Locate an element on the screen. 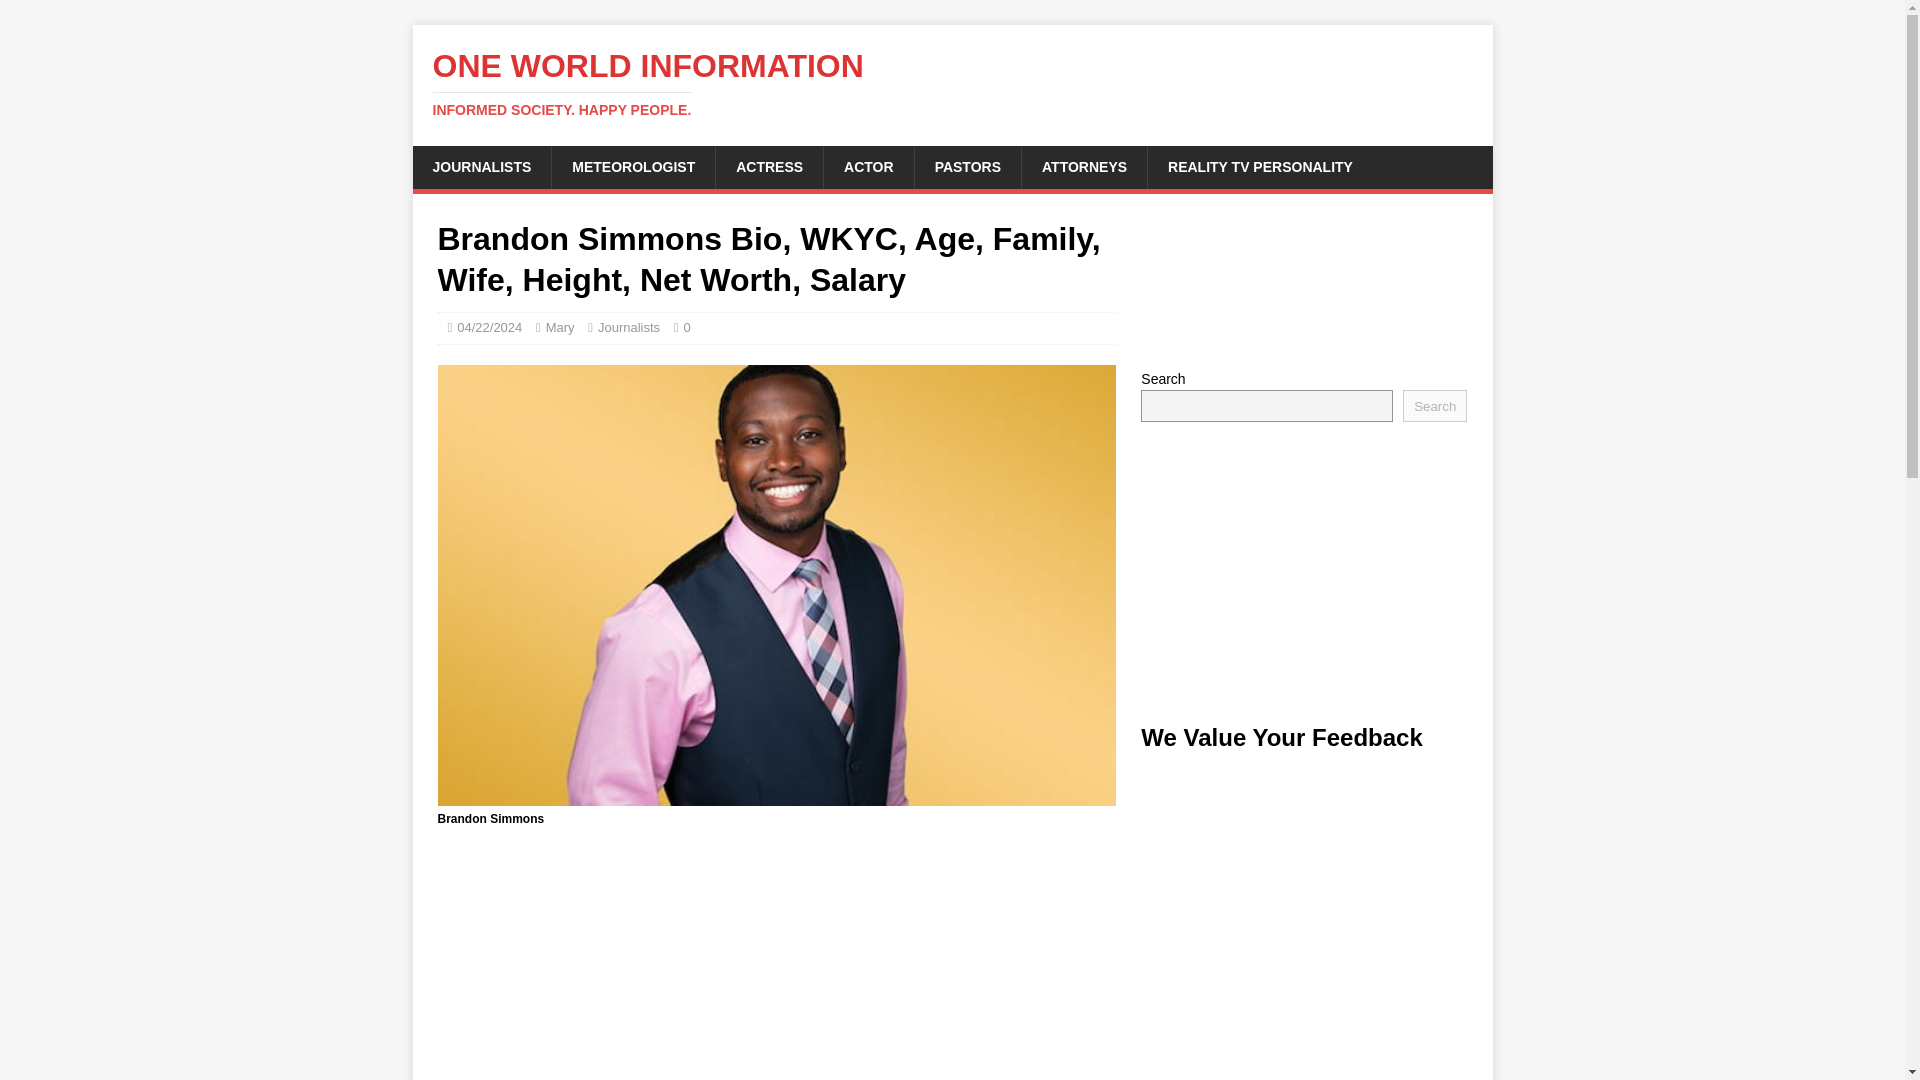  JOURNALISTS is located at coordinates (632, 166).